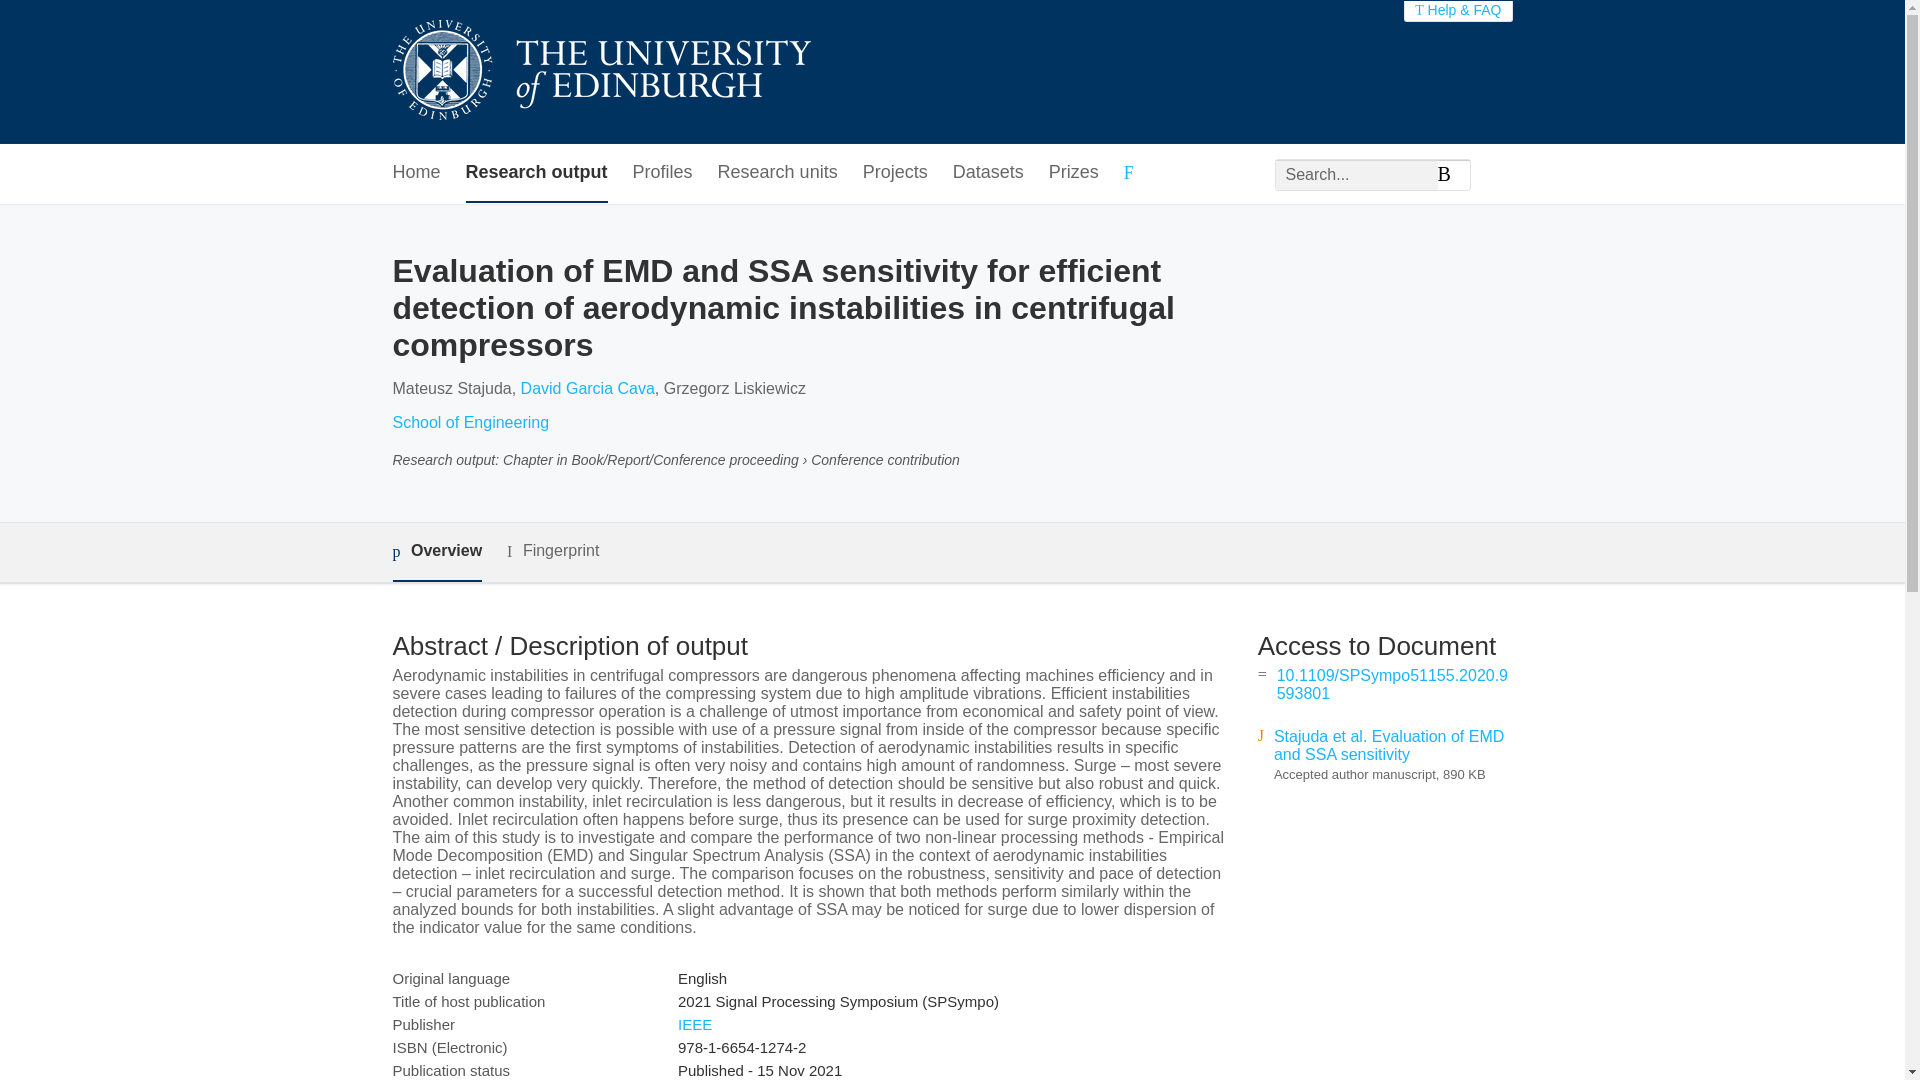  What do you see at coordinates (894, 173) in the screenshot?
I see `Projects` at bounding box center [894, 173].